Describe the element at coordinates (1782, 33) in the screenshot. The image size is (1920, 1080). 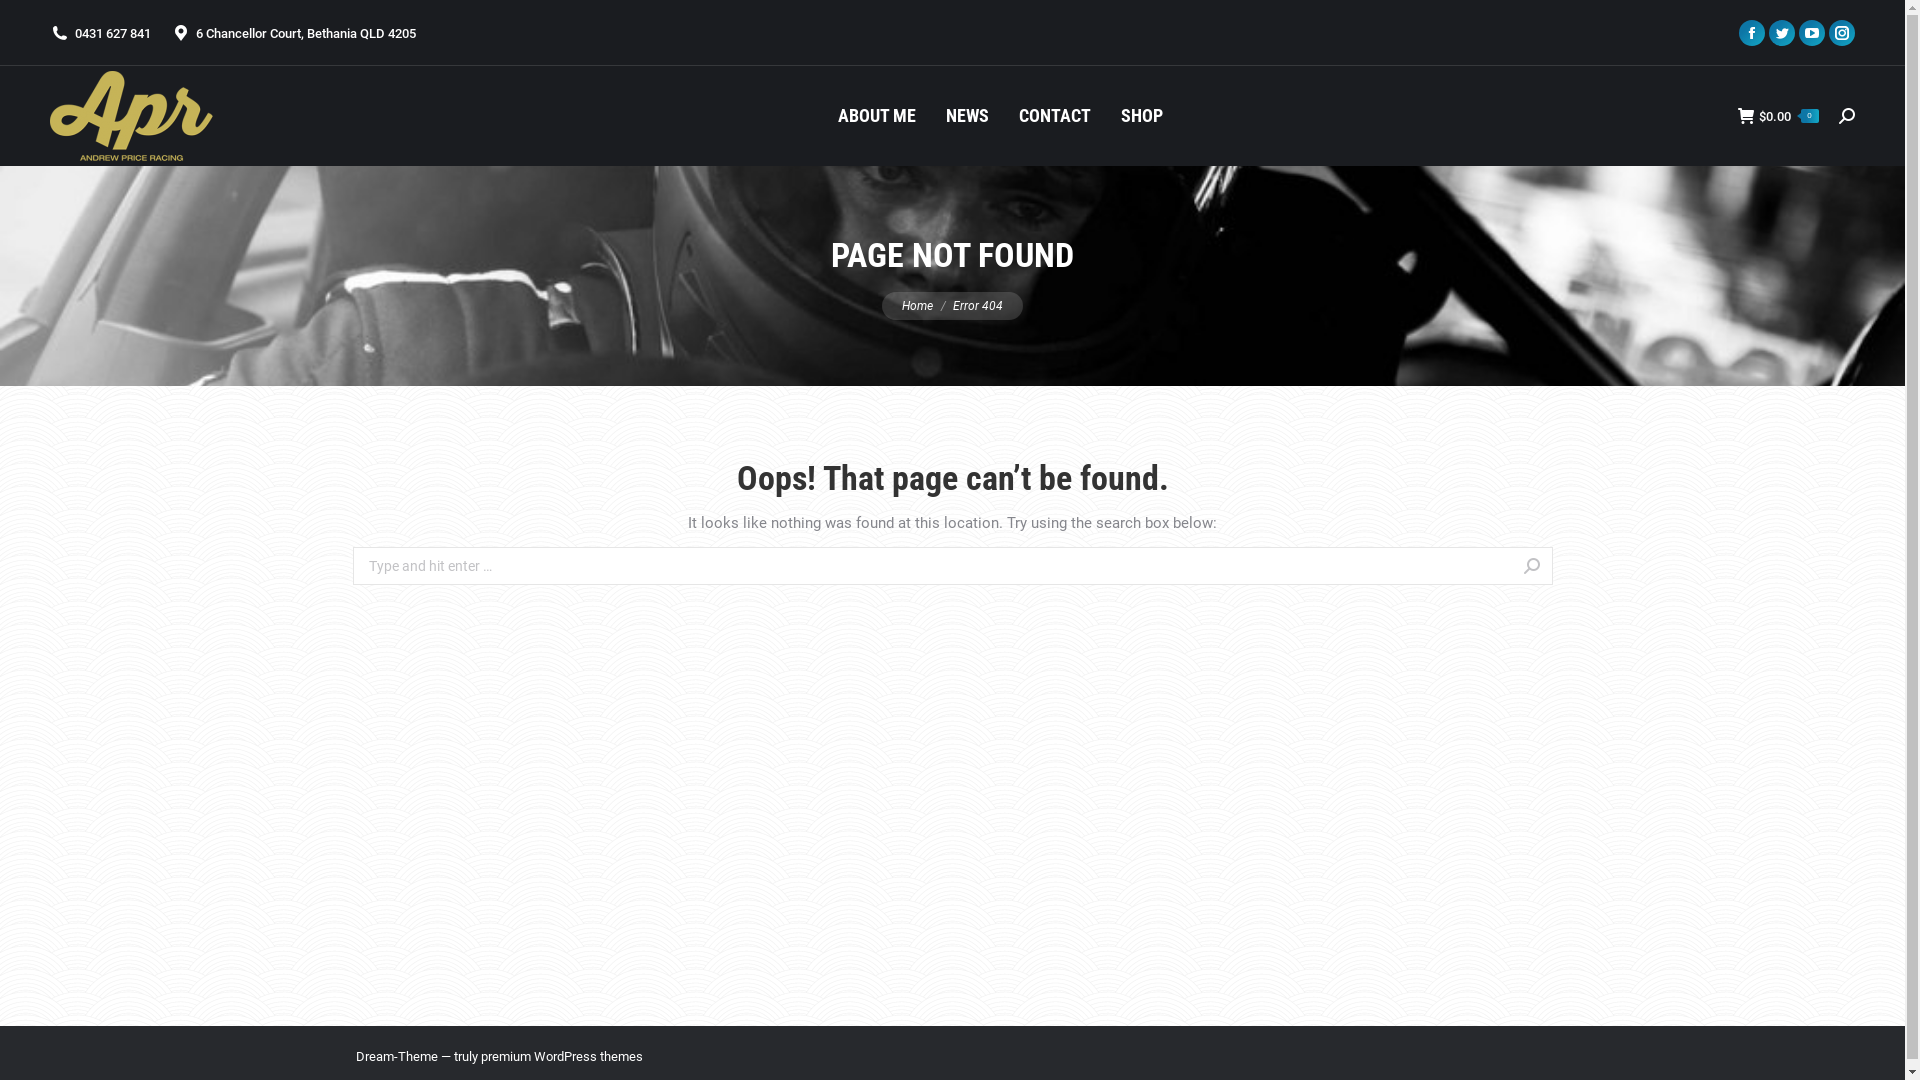
I see `Twitter page opens in new window` at that location.